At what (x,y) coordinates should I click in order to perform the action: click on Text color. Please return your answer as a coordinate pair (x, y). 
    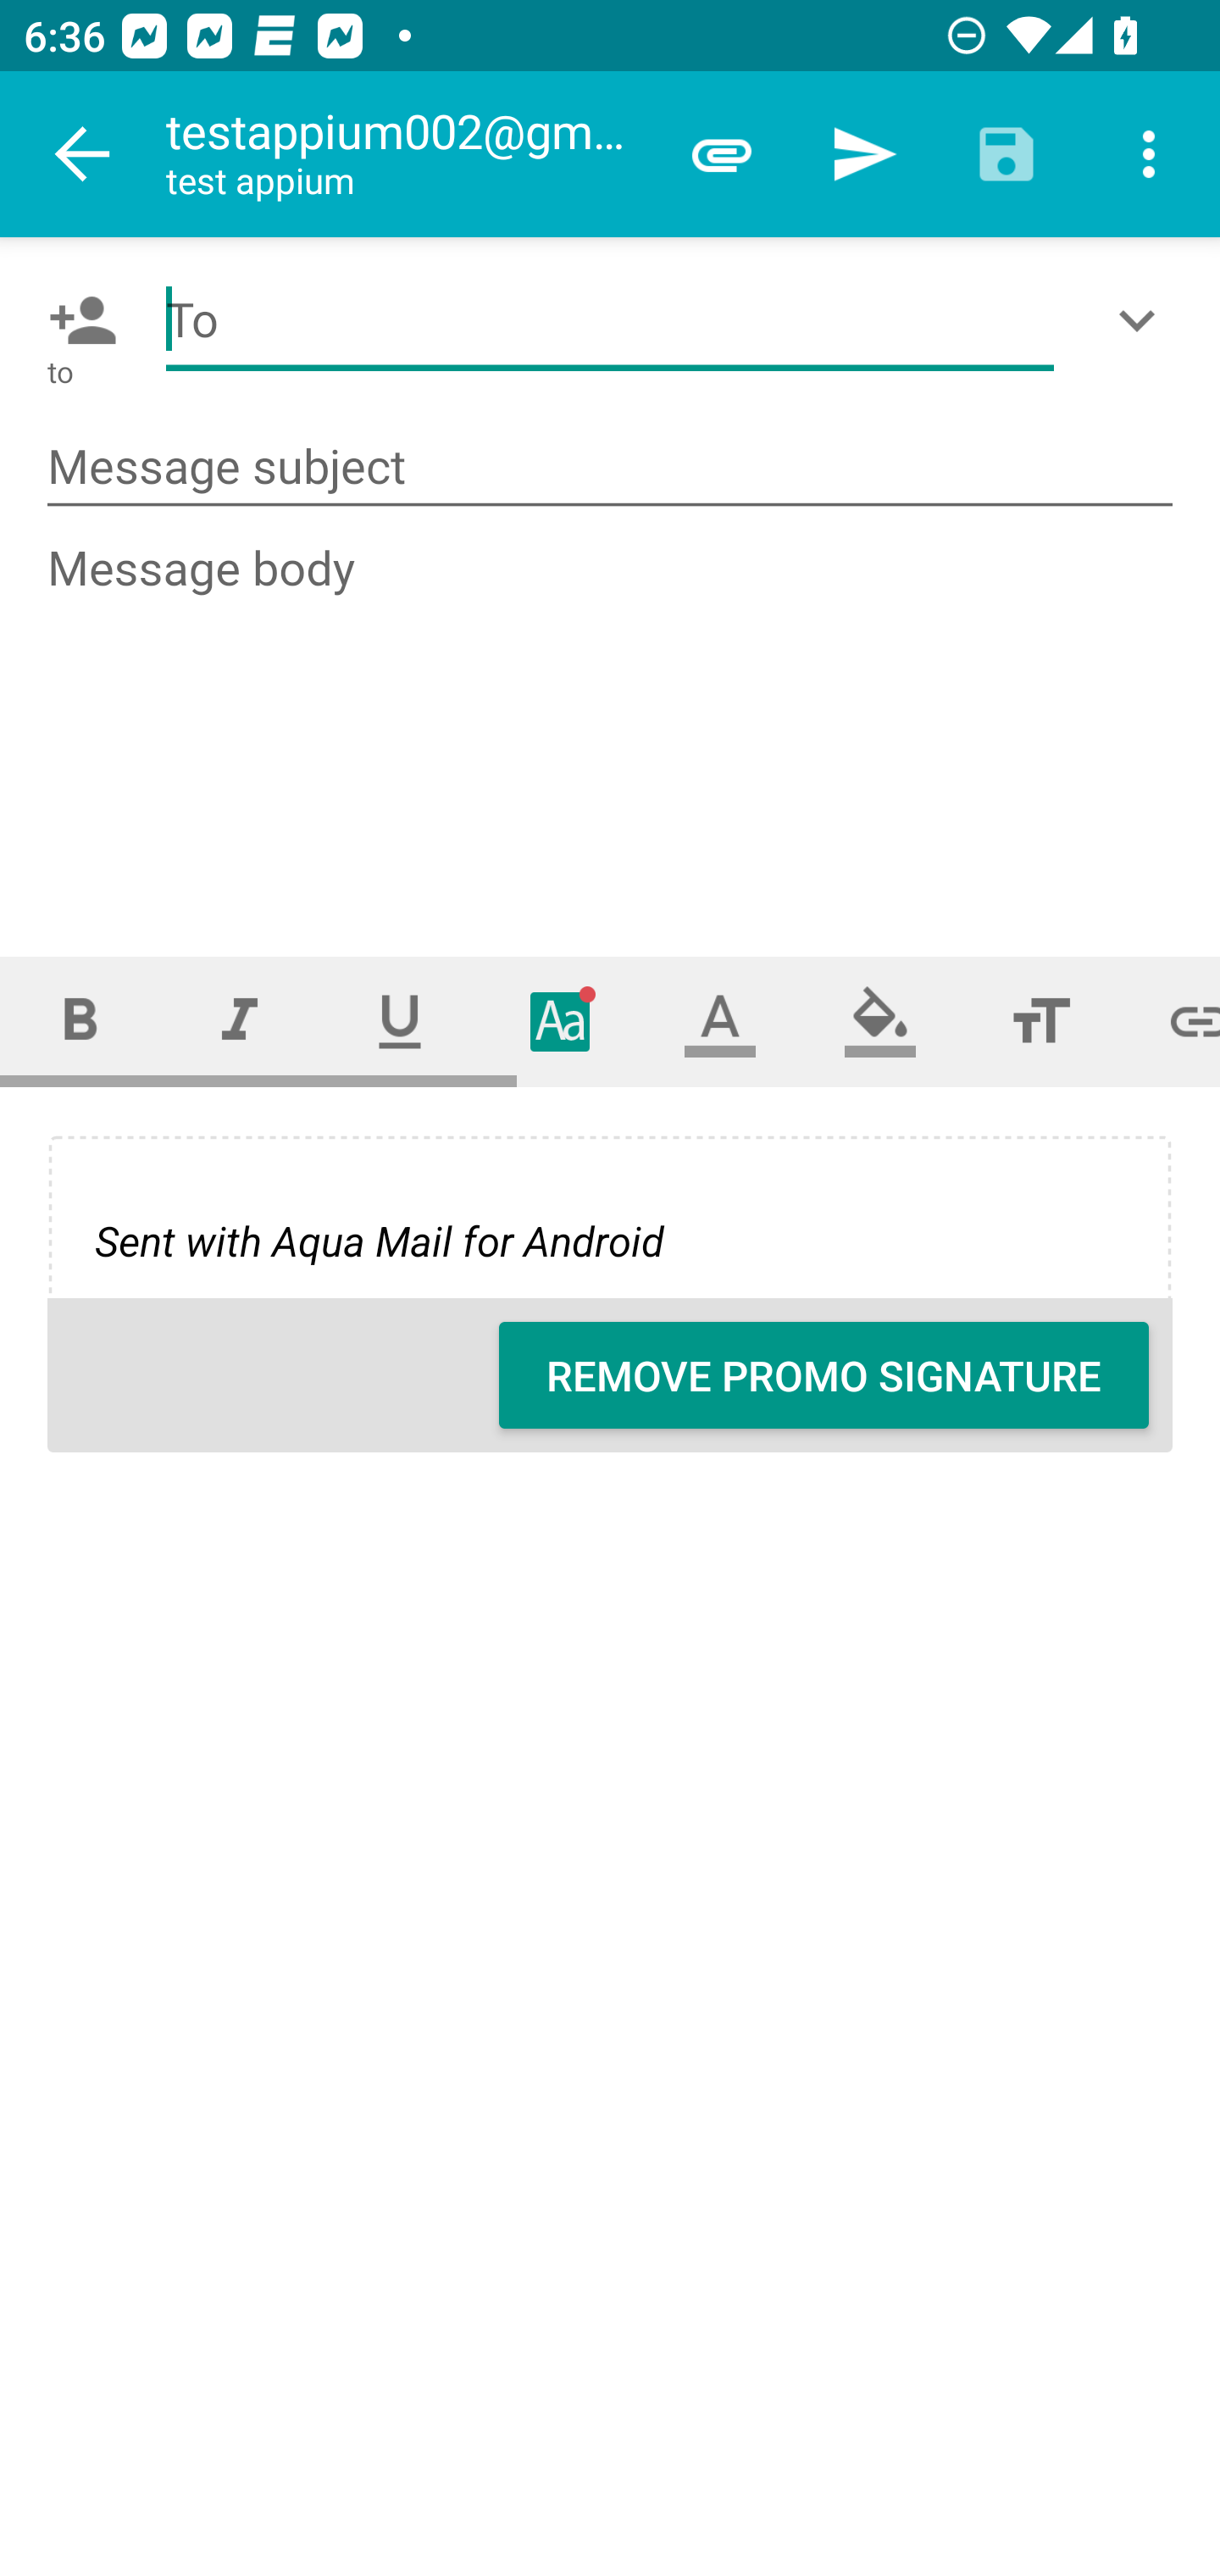
    Looking at the image, I should click on (720, 1020).